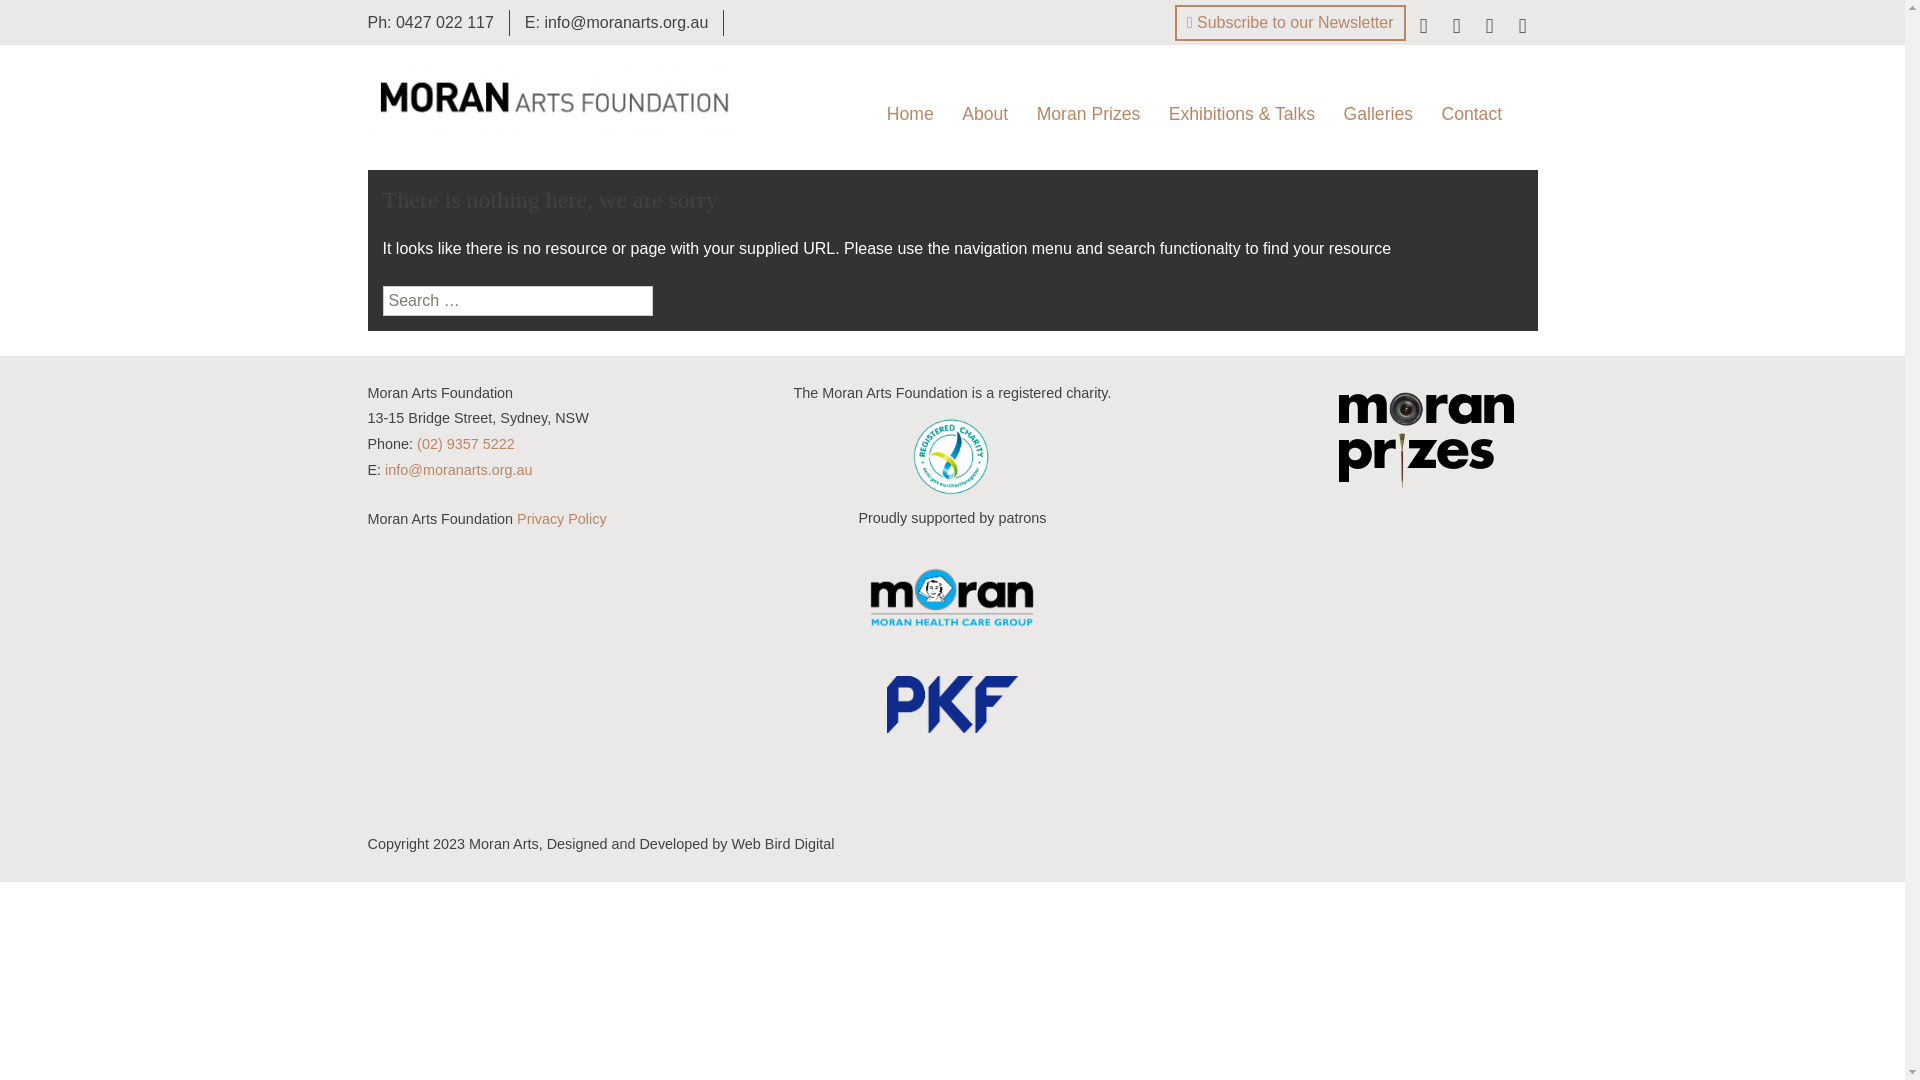 Image resolution: width=1920 pixels, height=1080 pixels. Describe the element at coordinates (1242, 114) in the screenshot. I see `Exhibitions & Talks` at that location.